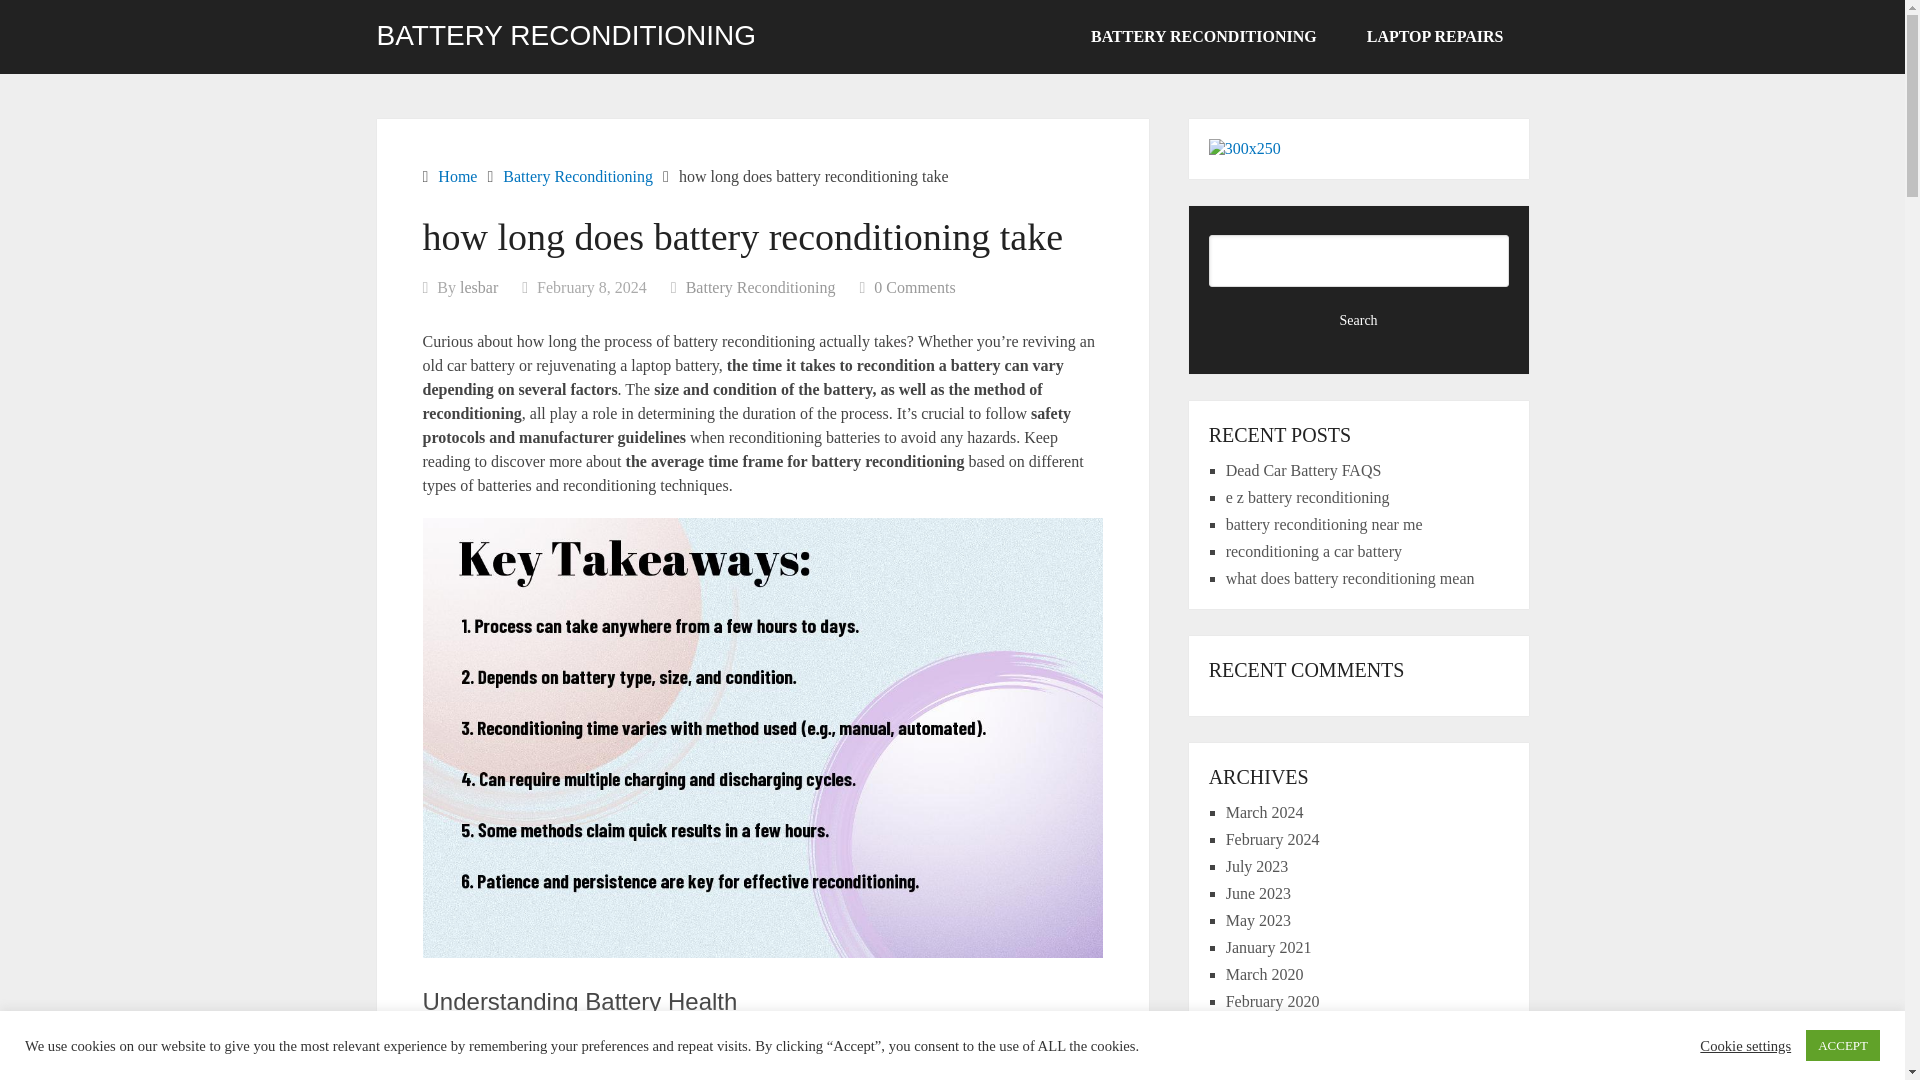 The height and width of the screenshot is (1080, 1920). What do you see at coordinates (1314, 552) in the screenshot?
I see `reconditioning a car battery` at bounding box center [1314, 552].